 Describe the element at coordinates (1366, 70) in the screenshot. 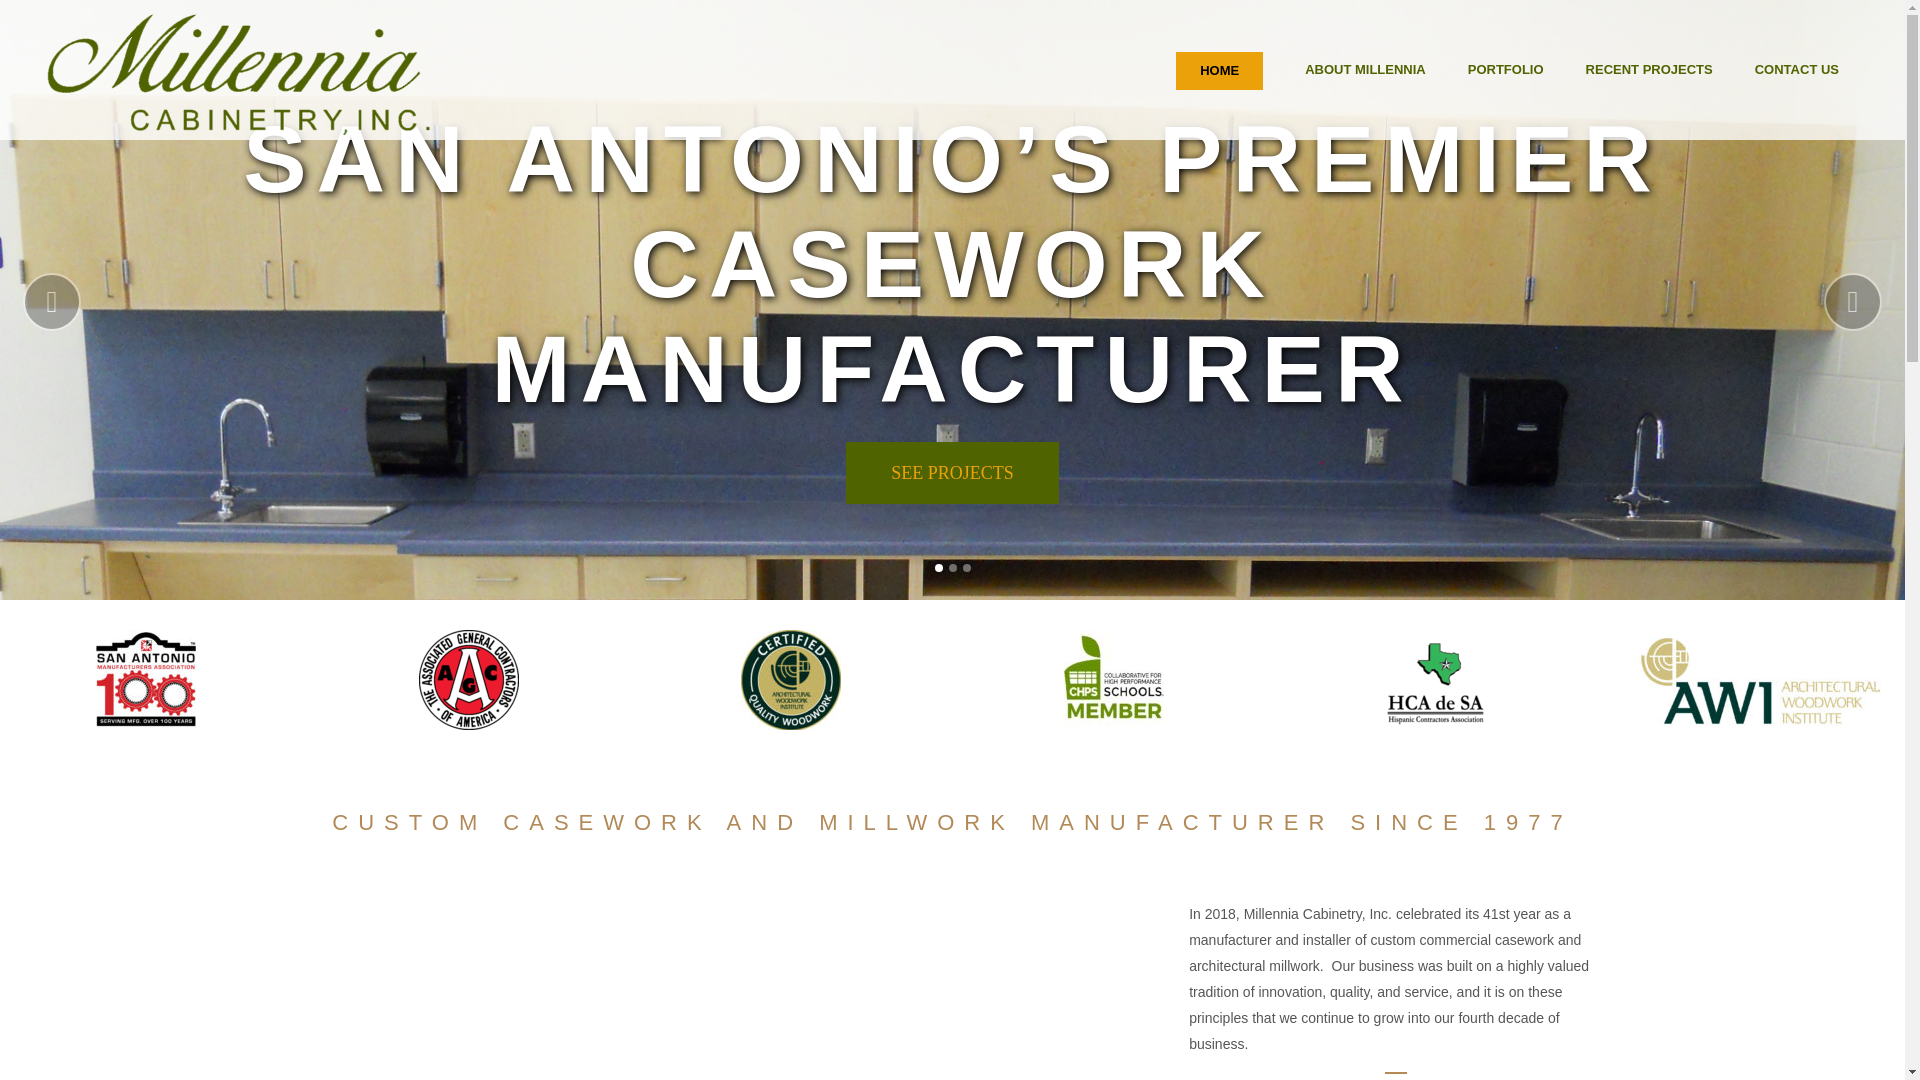

I see `ABOUT MILLENNIA` at that location.